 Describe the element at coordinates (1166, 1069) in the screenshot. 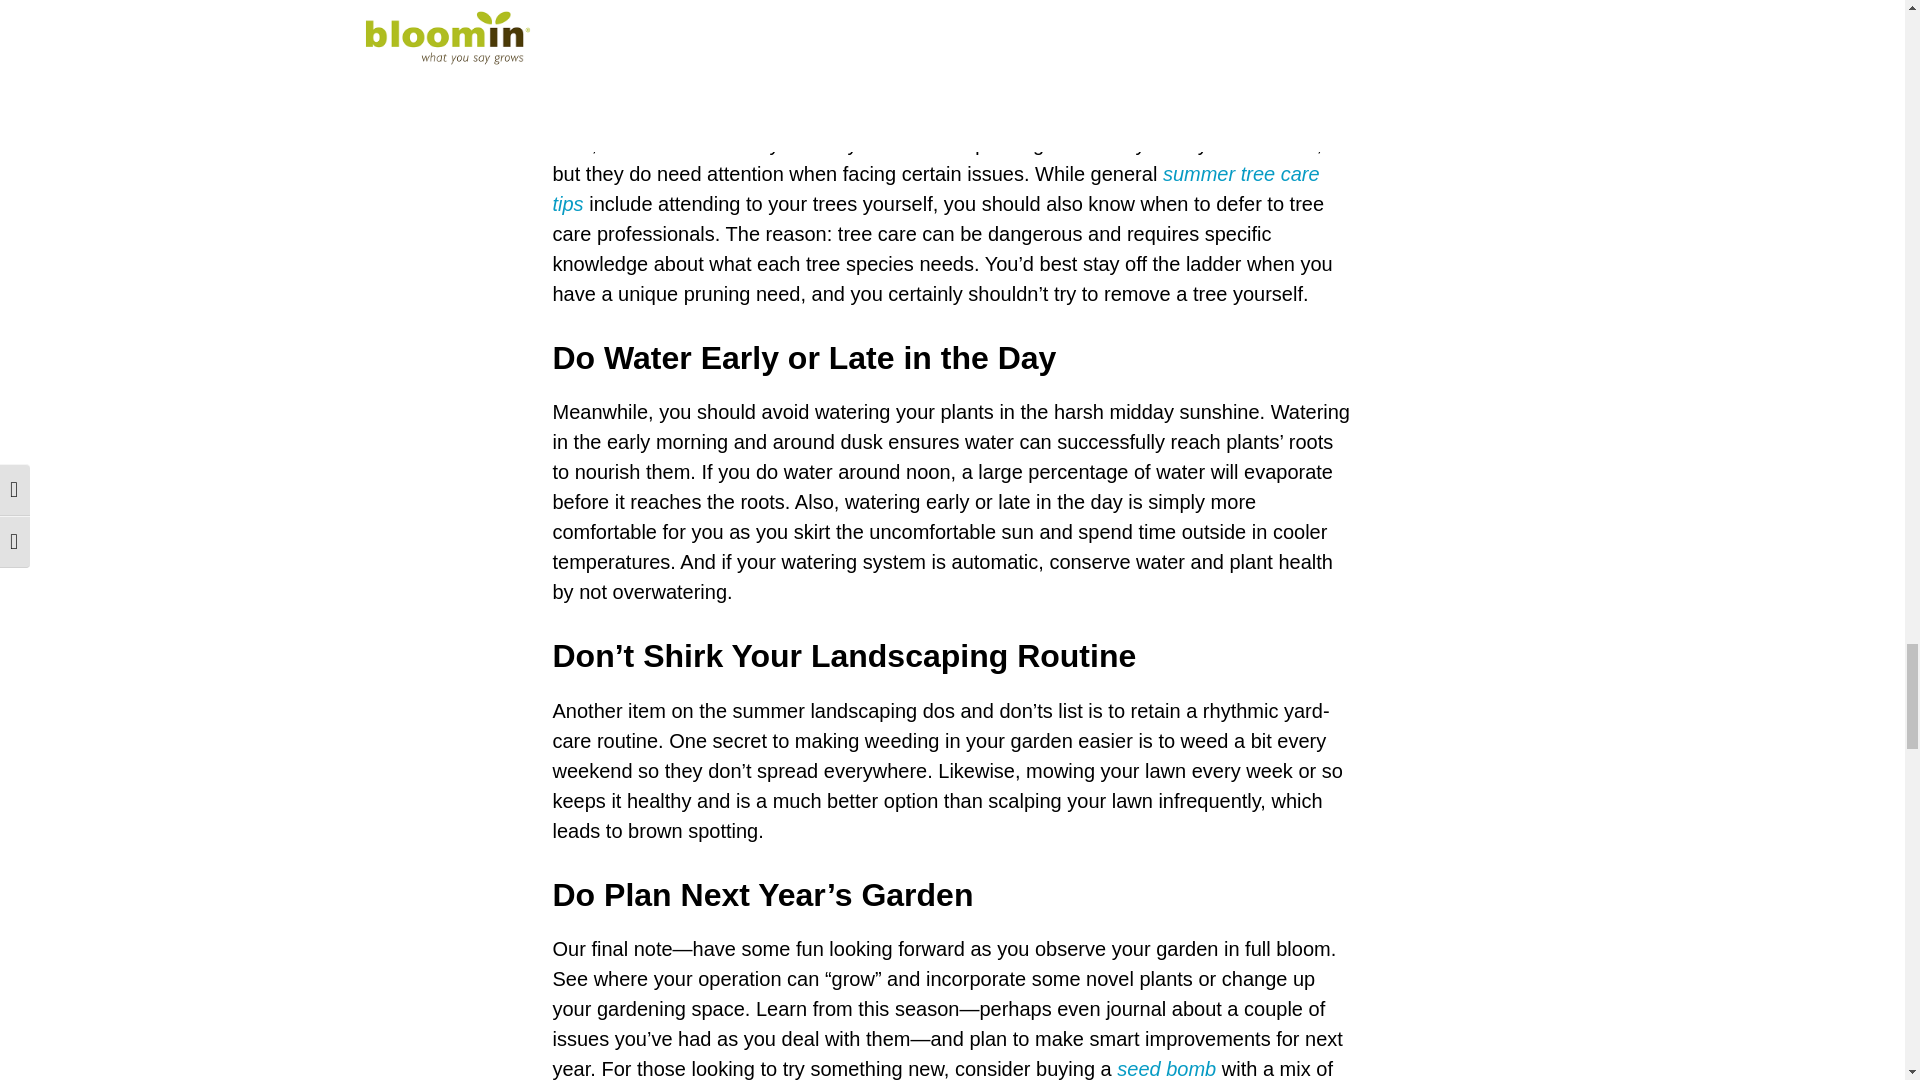

I see `seed bomb` at that location.